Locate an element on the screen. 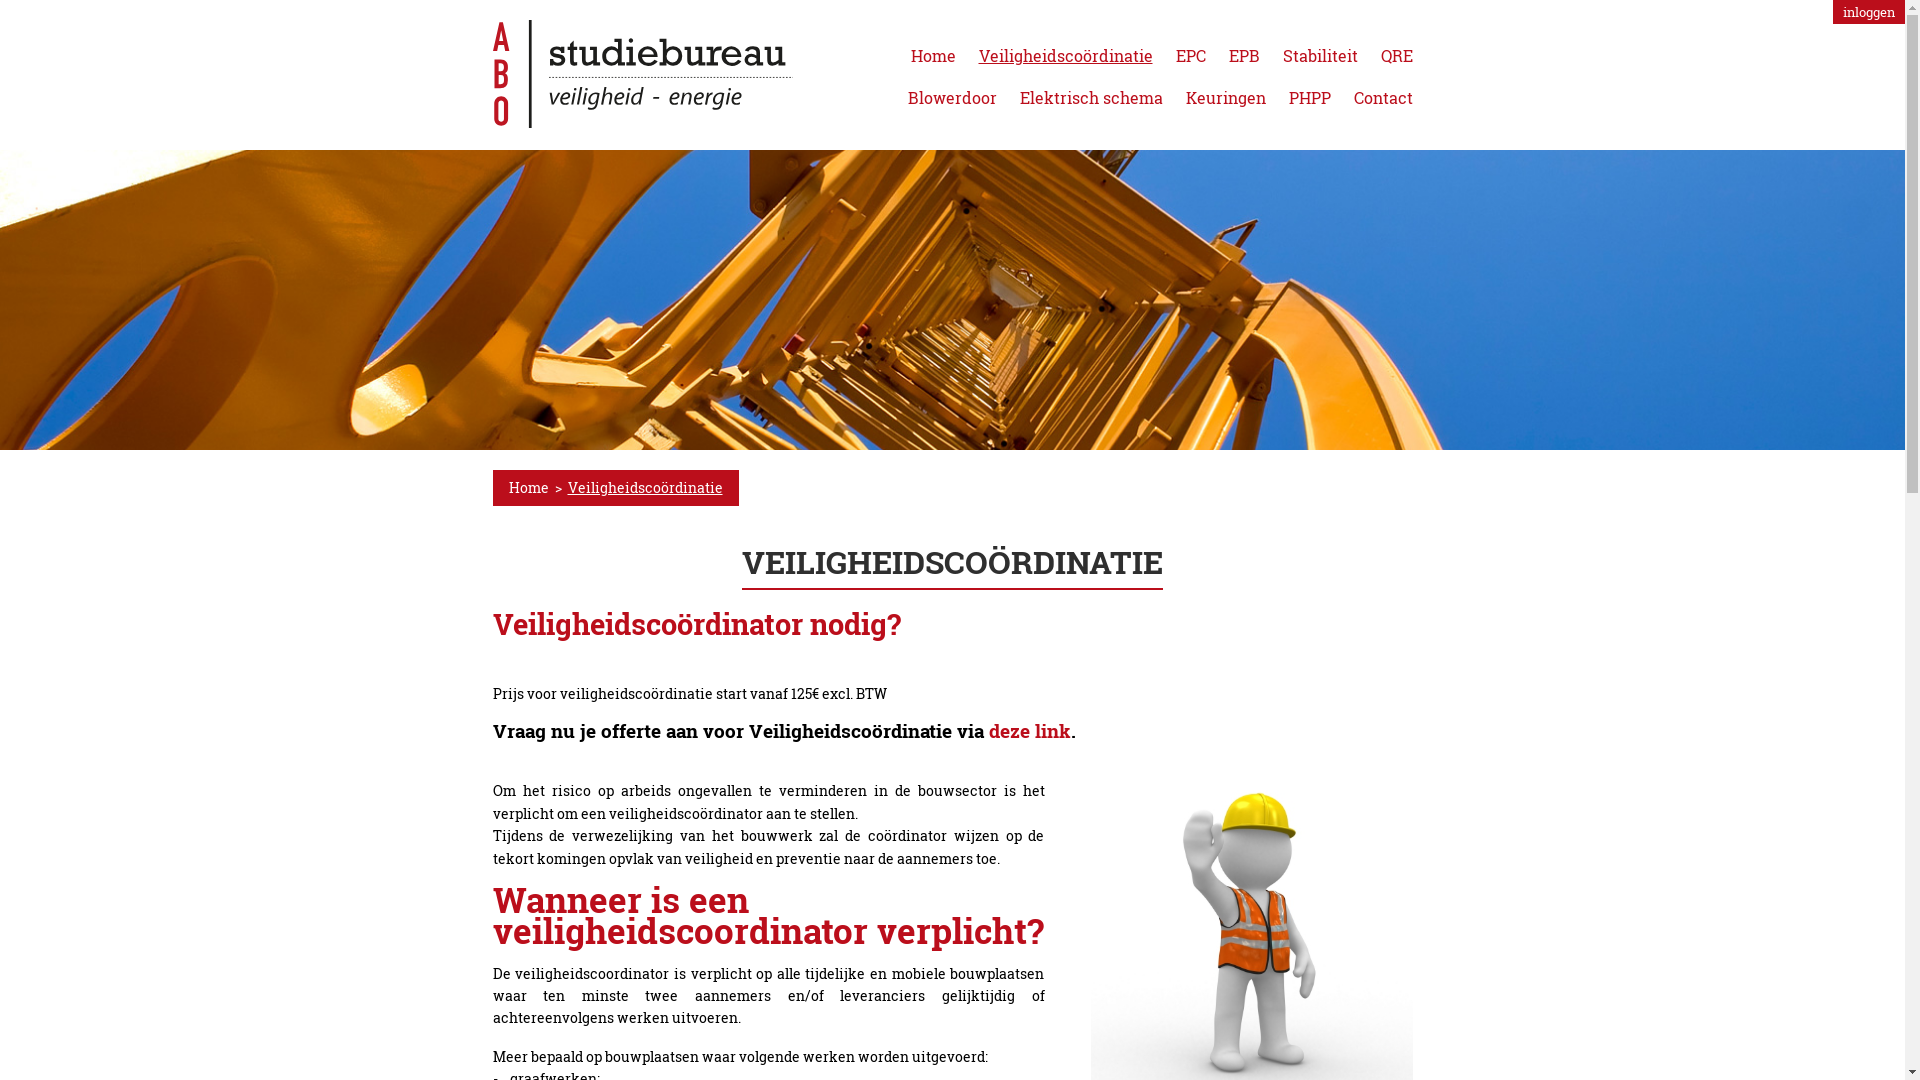 The height and width of the screenshot is (1080, 1920). / is located at coordinates (642, 74).